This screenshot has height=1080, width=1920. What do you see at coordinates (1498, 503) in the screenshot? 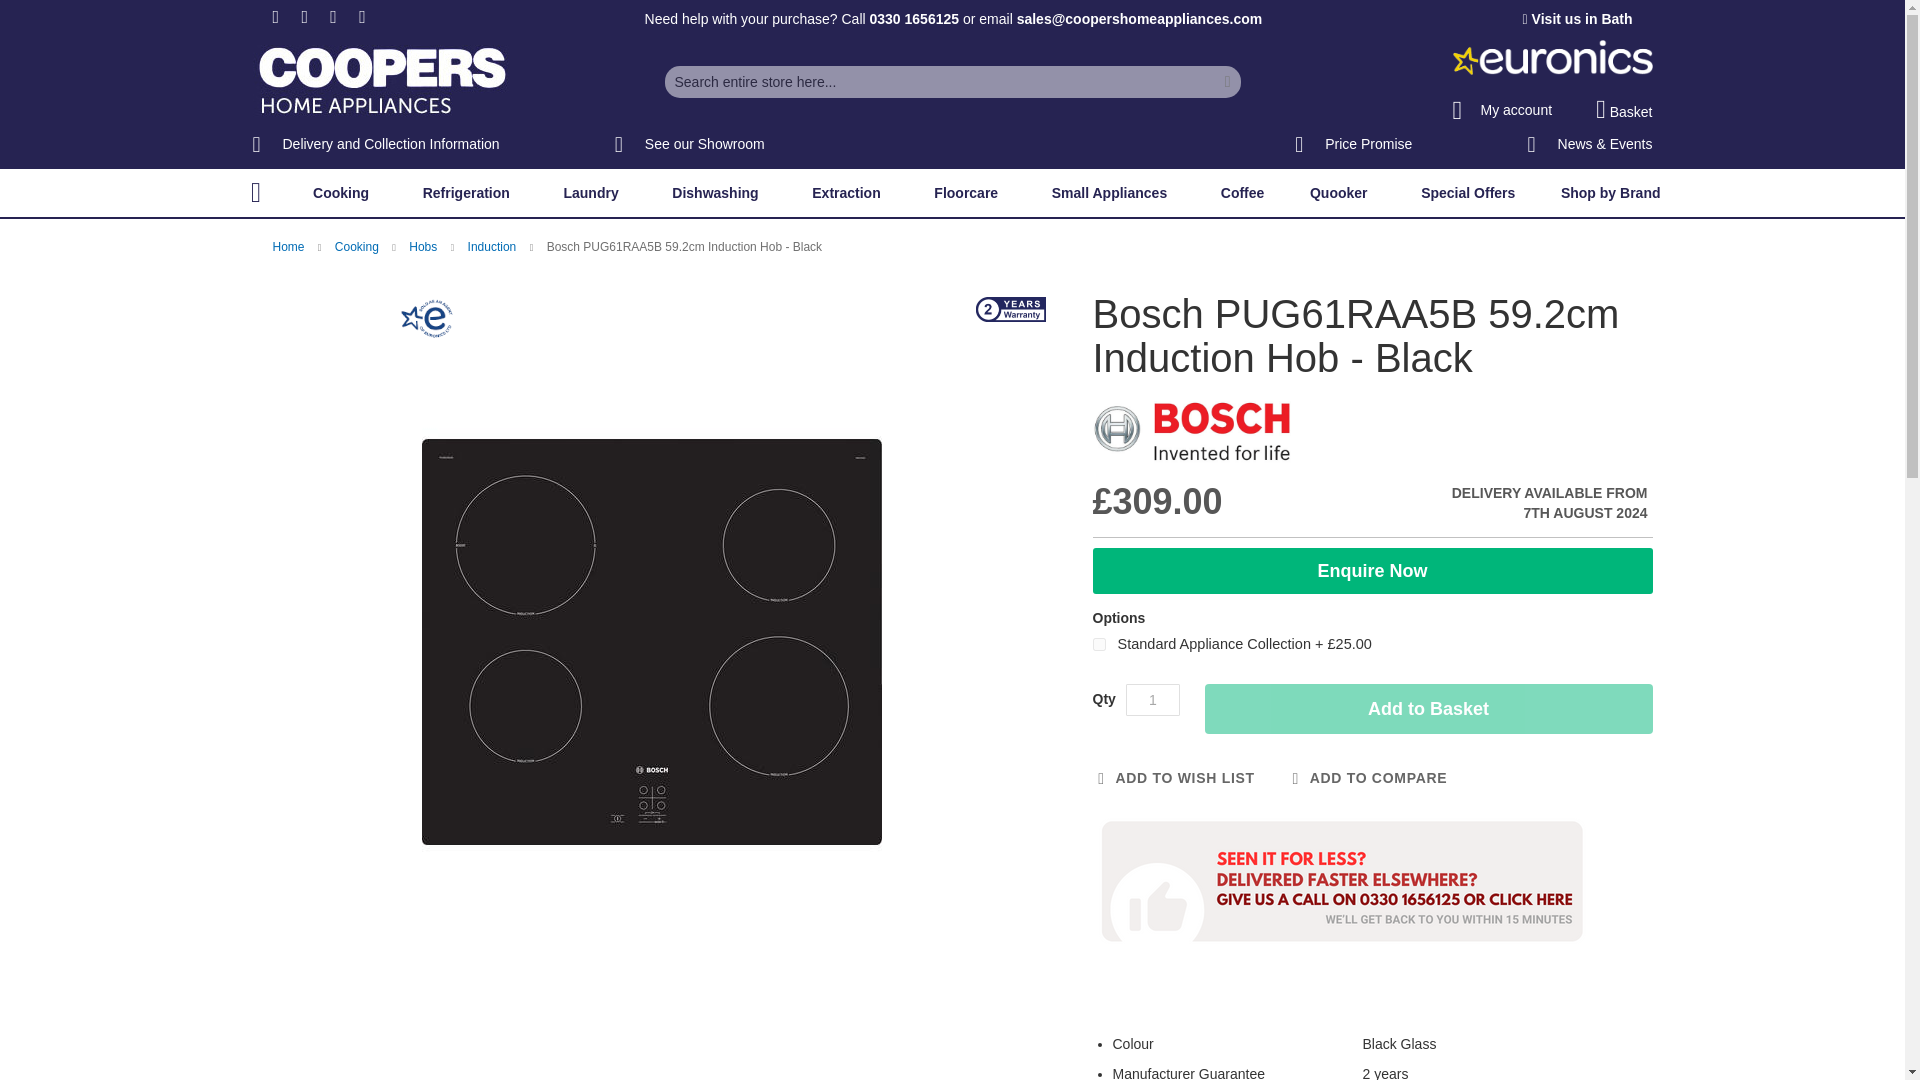
I see `Availability` at bounding box center [1498, 503].